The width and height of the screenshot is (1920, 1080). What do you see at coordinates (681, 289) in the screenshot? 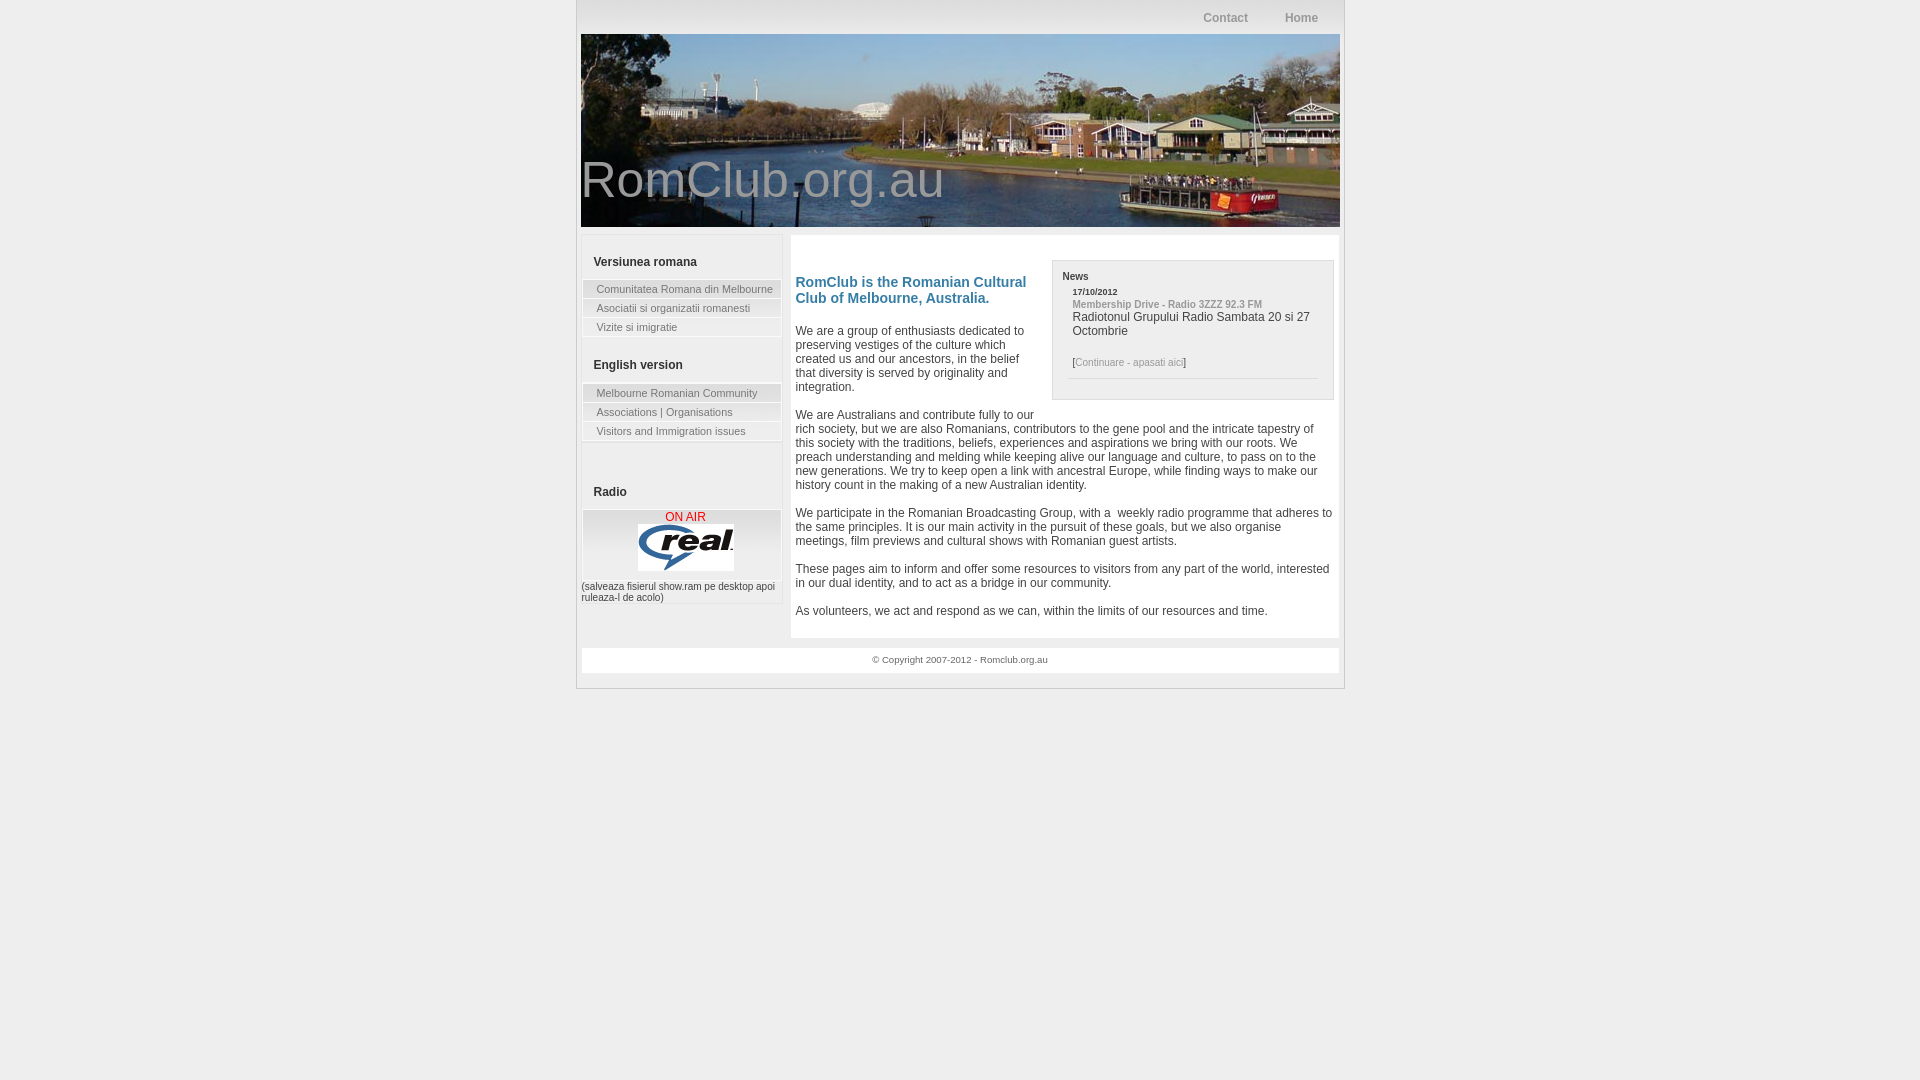
I see `Comunitatea Romana din Melbourne` at bounding box center [681, 289].